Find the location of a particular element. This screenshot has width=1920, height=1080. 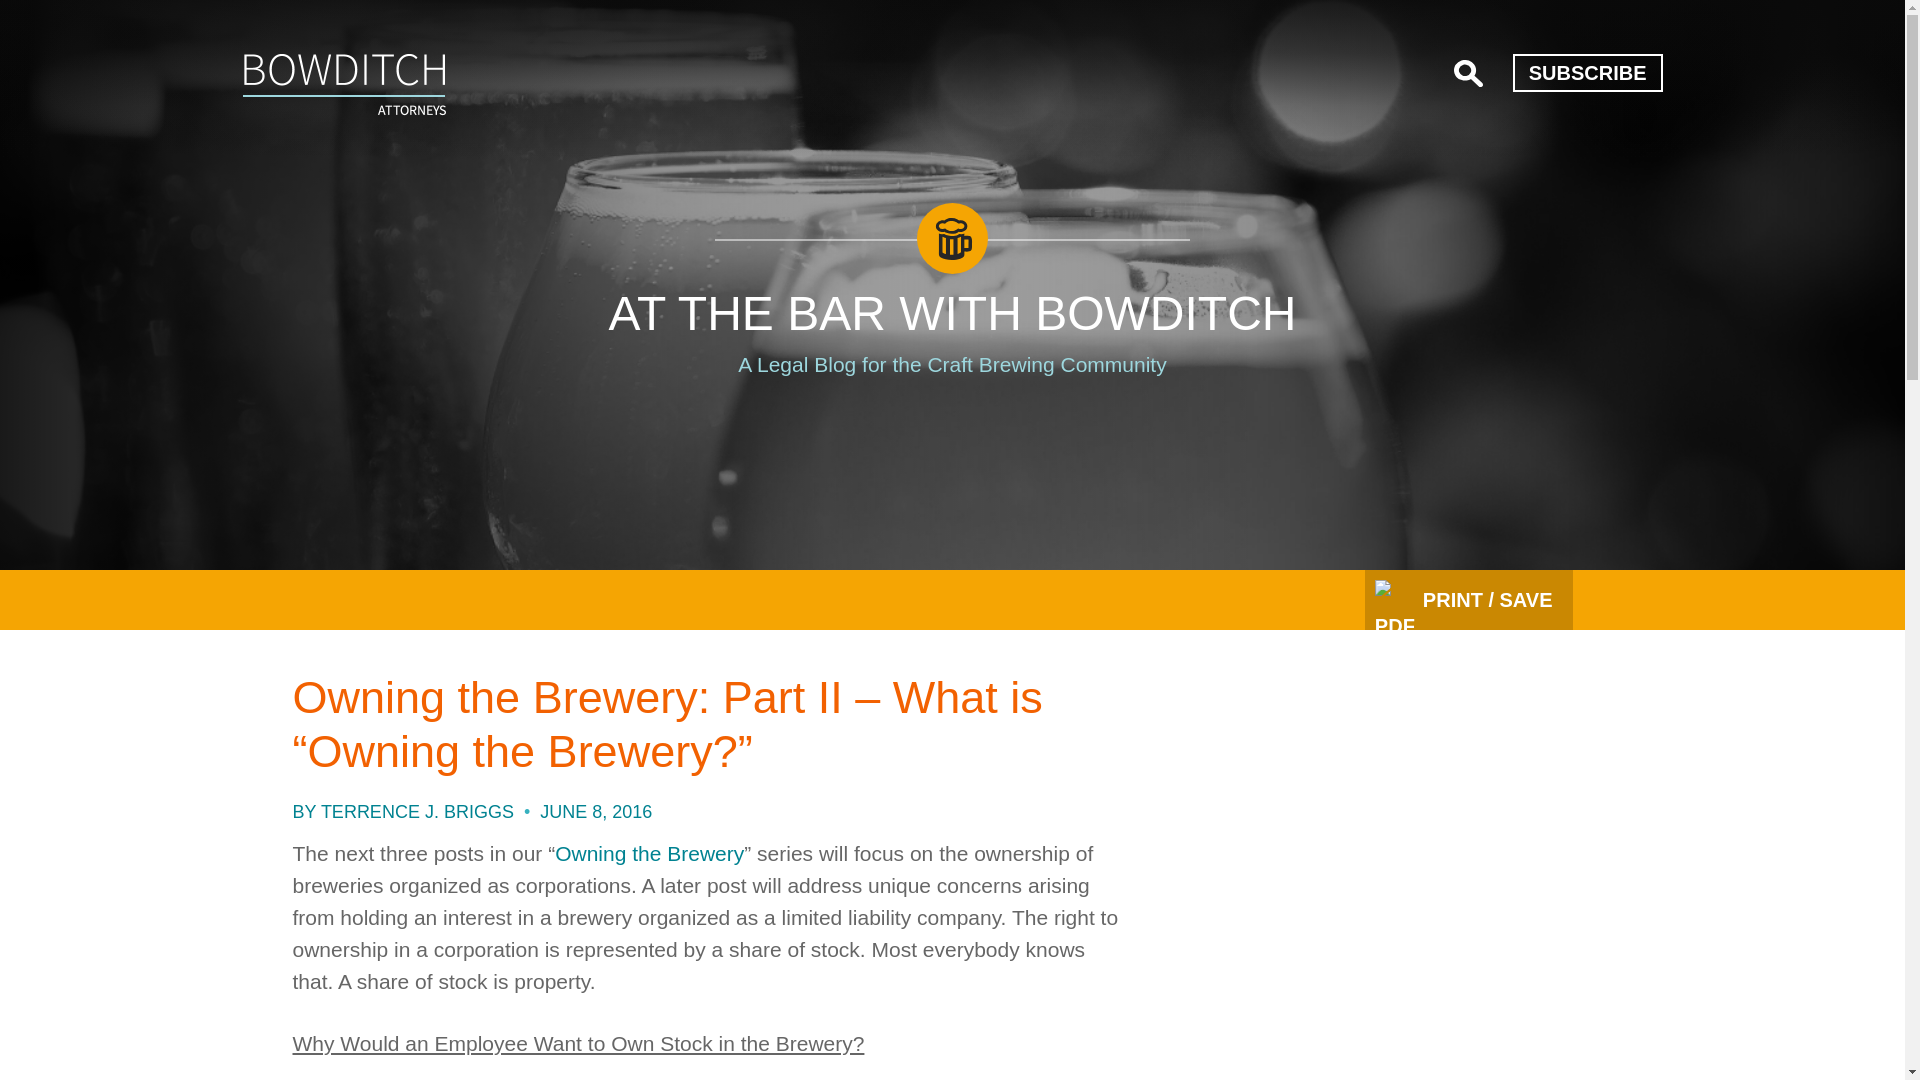

SUBSCRIBE is located at coordinates (1587, 72).